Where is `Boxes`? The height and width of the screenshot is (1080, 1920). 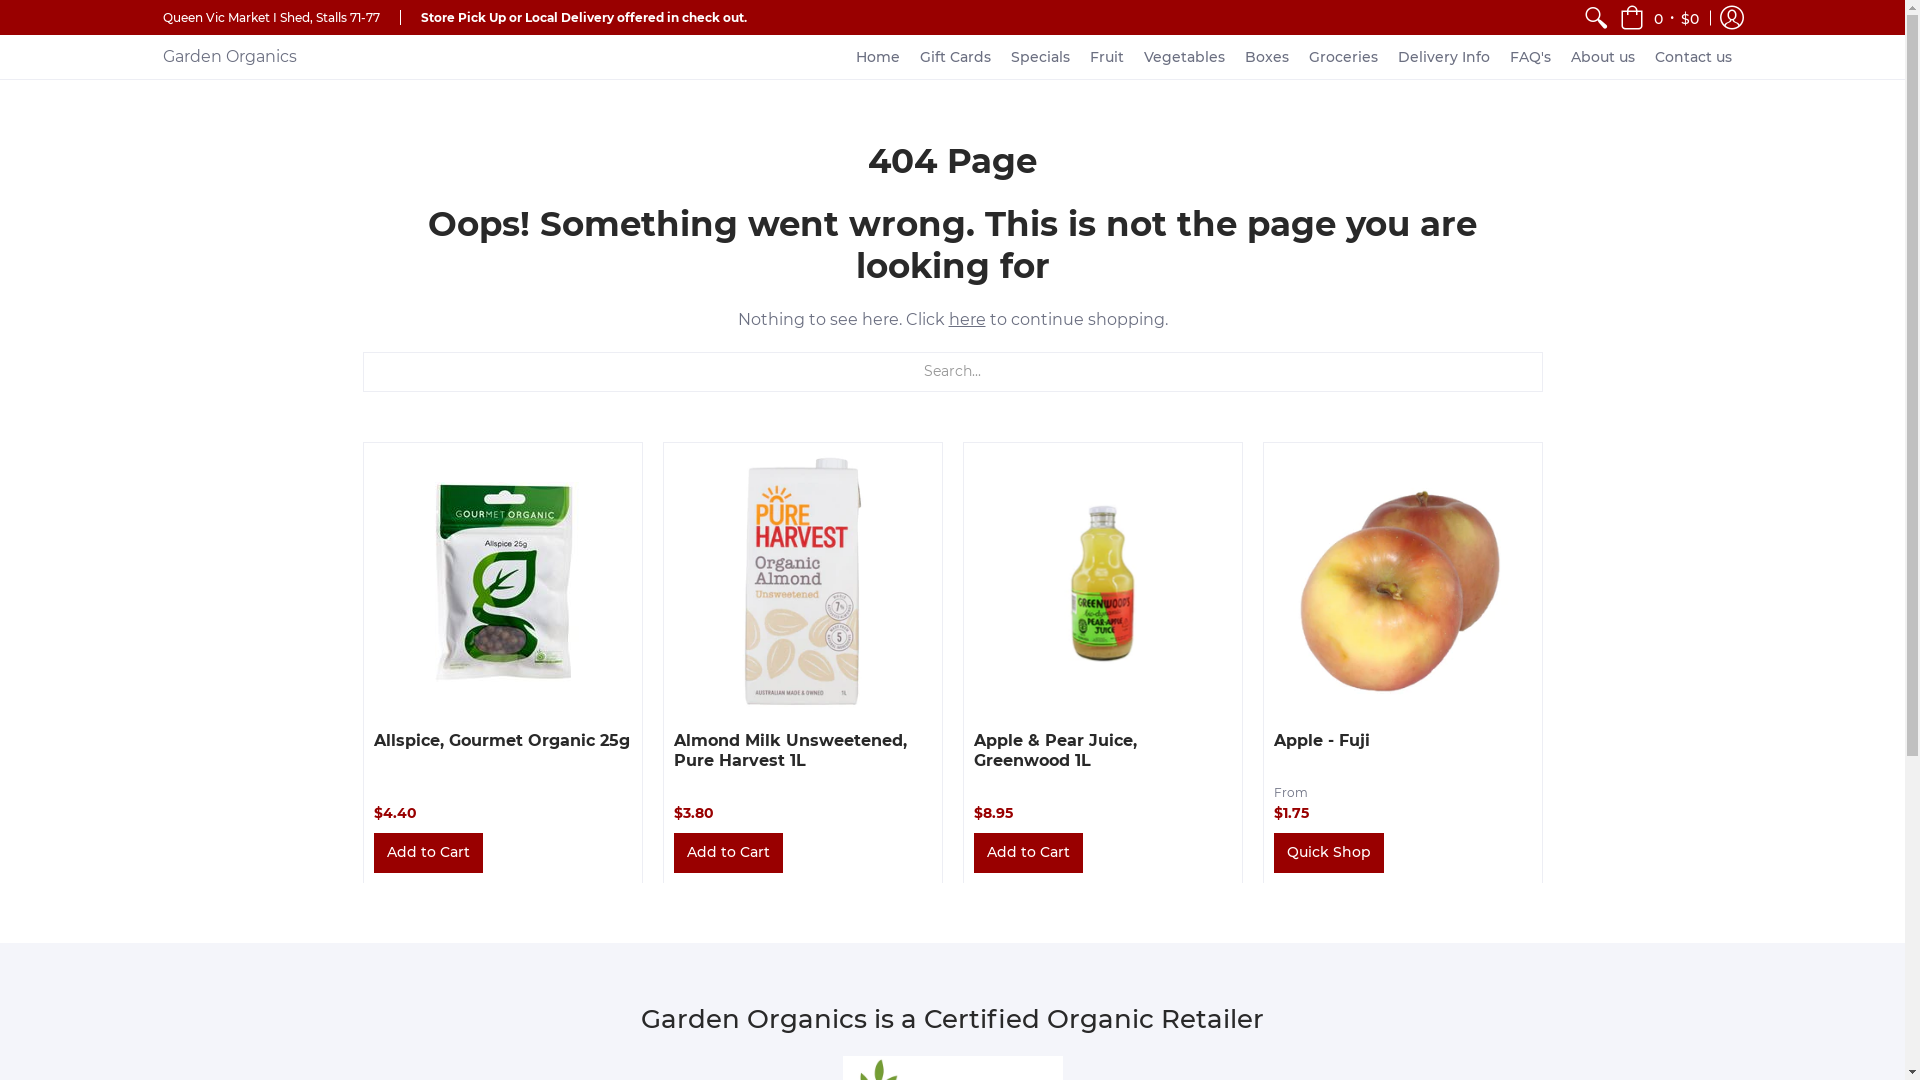 Boxes is located at coordinates (1267, 57).